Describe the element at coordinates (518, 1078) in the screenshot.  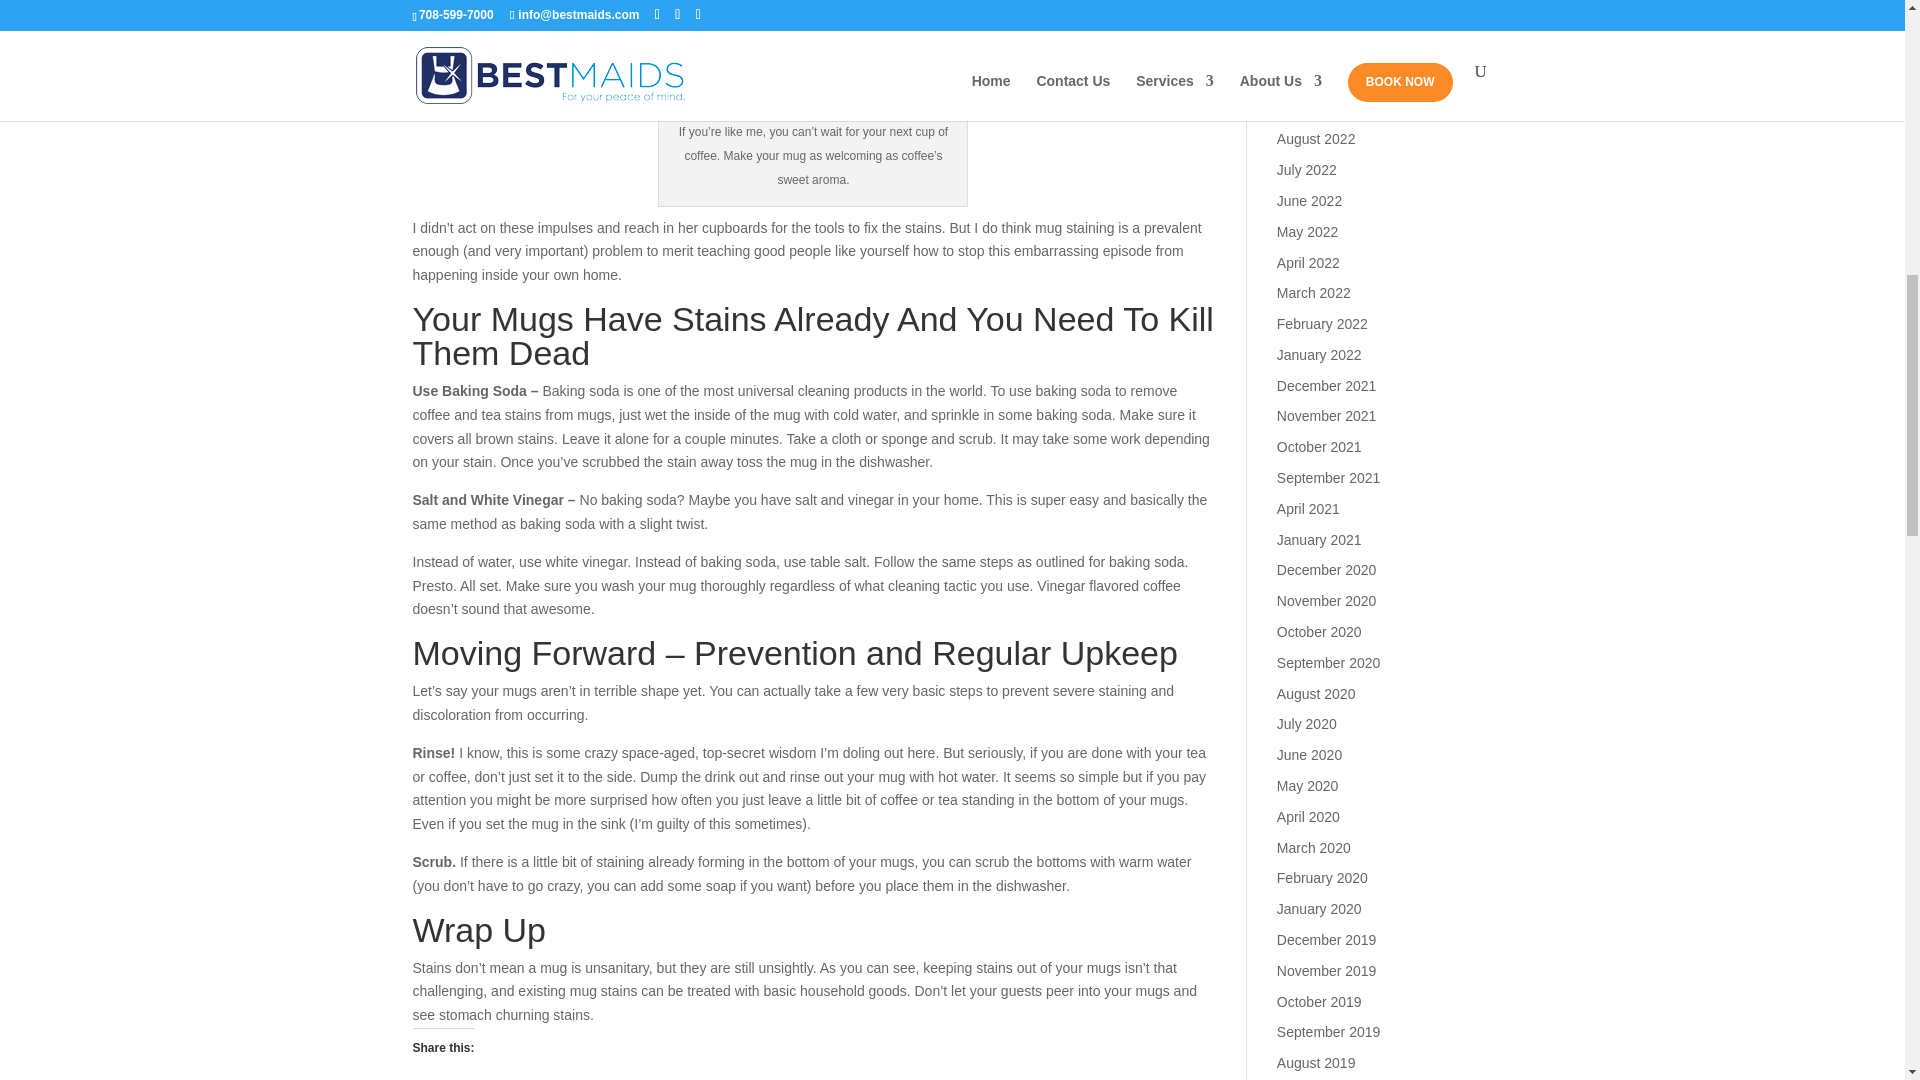
I see `Share on Tumblr` at that location.